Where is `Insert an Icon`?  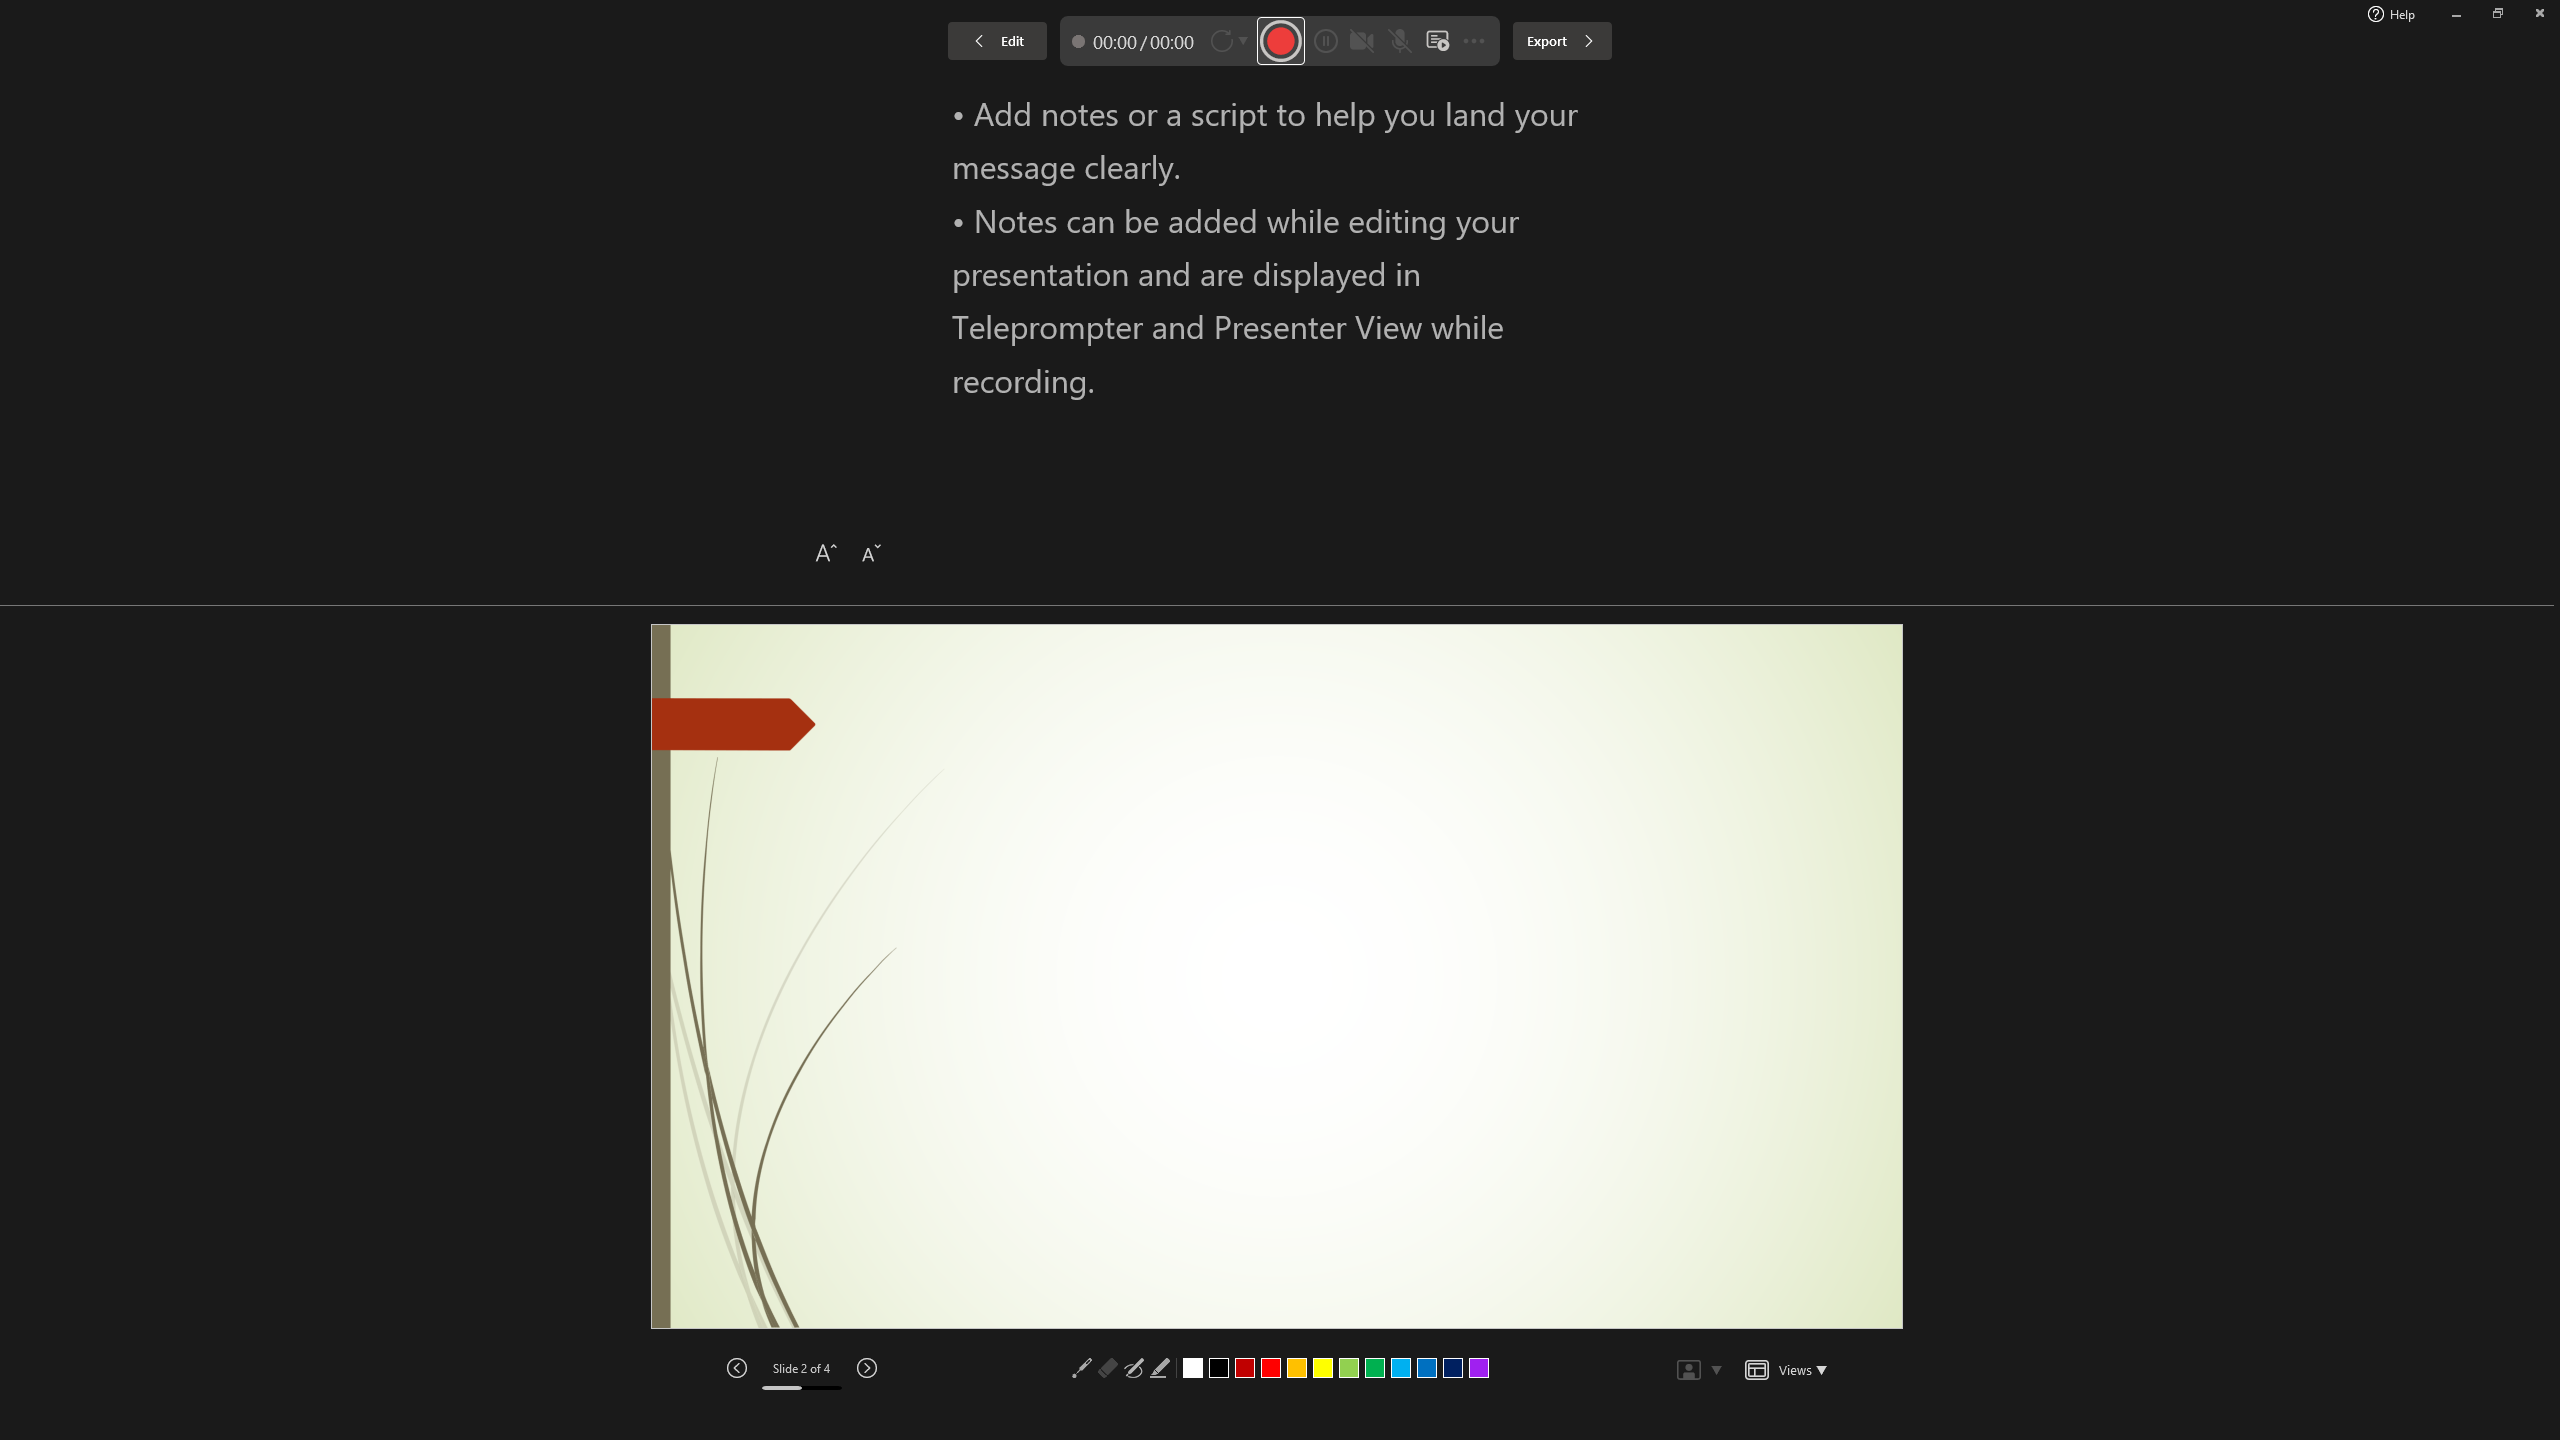 Insert an Icon is located at coordinates (1662, 812).